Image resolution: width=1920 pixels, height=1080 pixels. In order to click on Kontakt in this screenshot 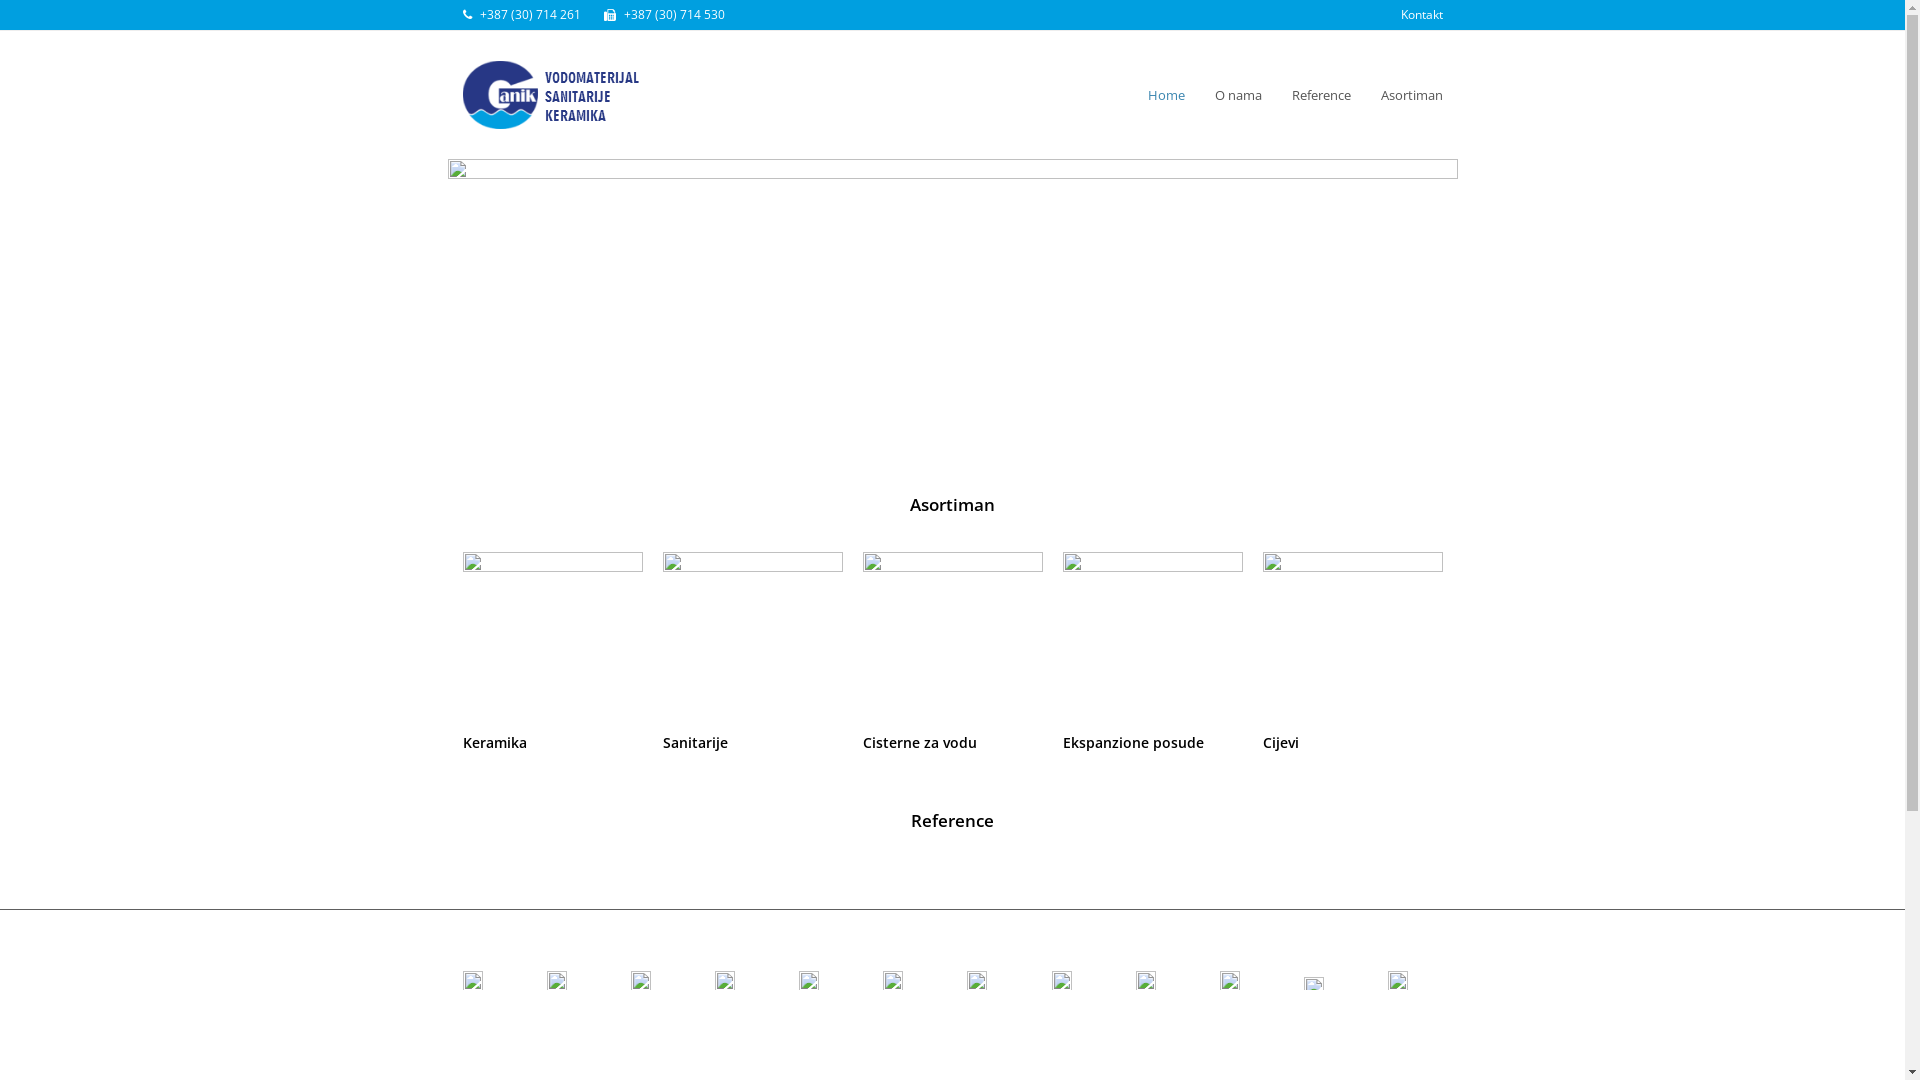, I will do `click(1421, 14)`.